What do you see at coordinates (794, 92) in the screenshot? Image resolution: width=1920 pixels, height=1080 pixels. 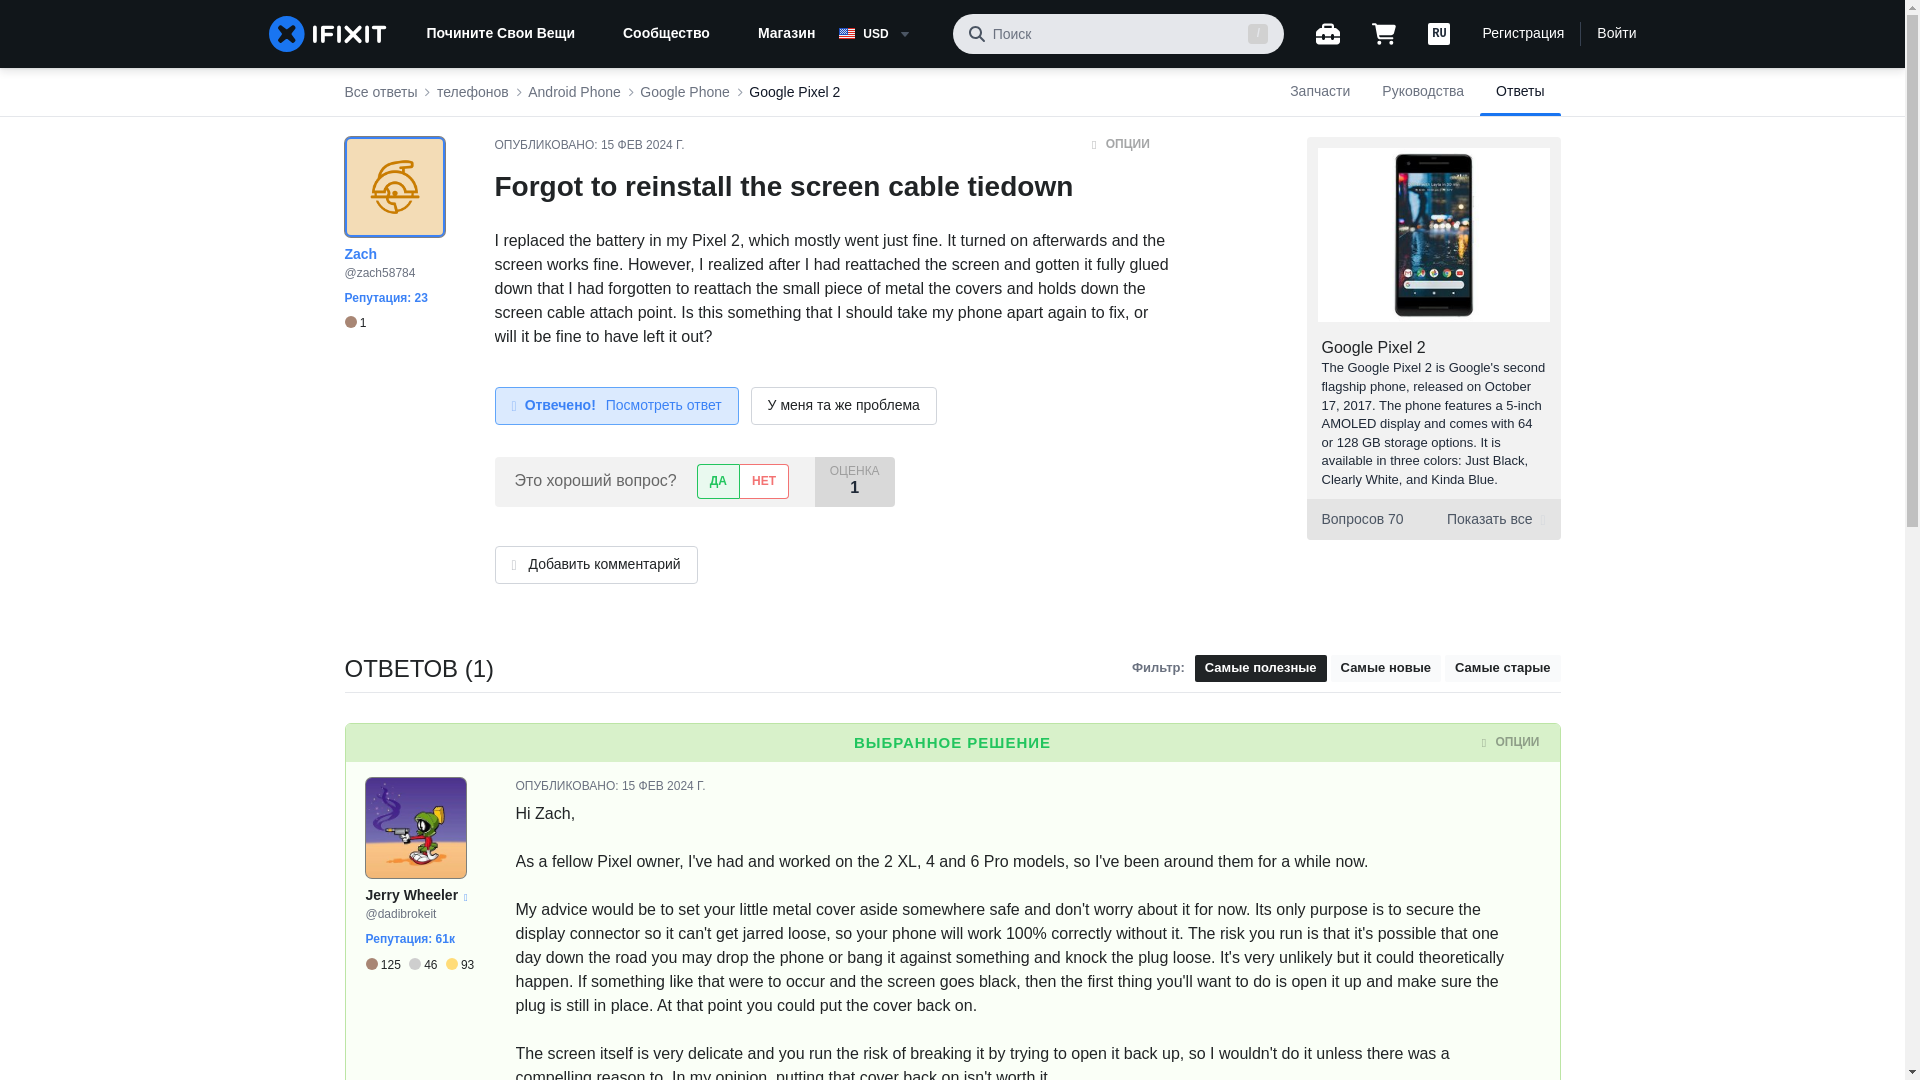 I see `Google Pixel 2` at bounding box center [794, 92].